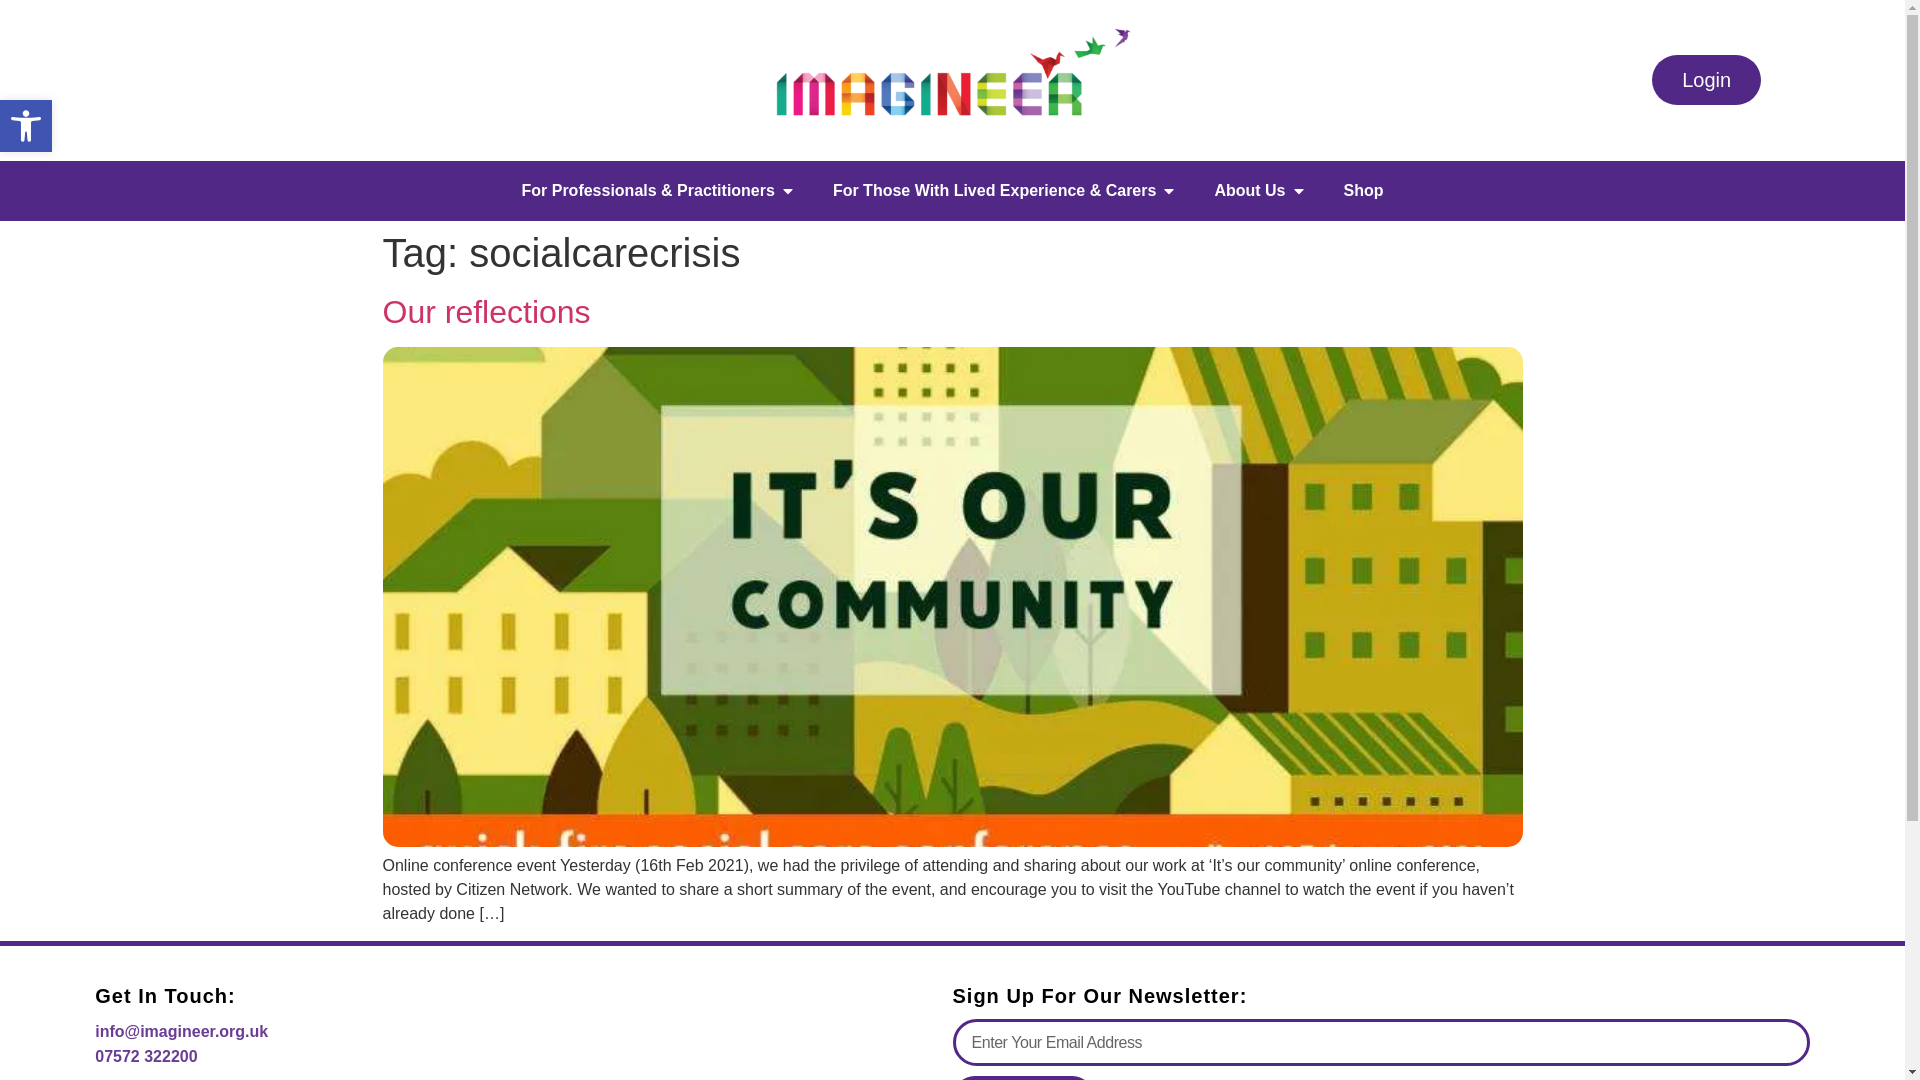  Describe the element at coordinates (26, 126) in the screenshot. I see `Accessibility Tools` at that location.